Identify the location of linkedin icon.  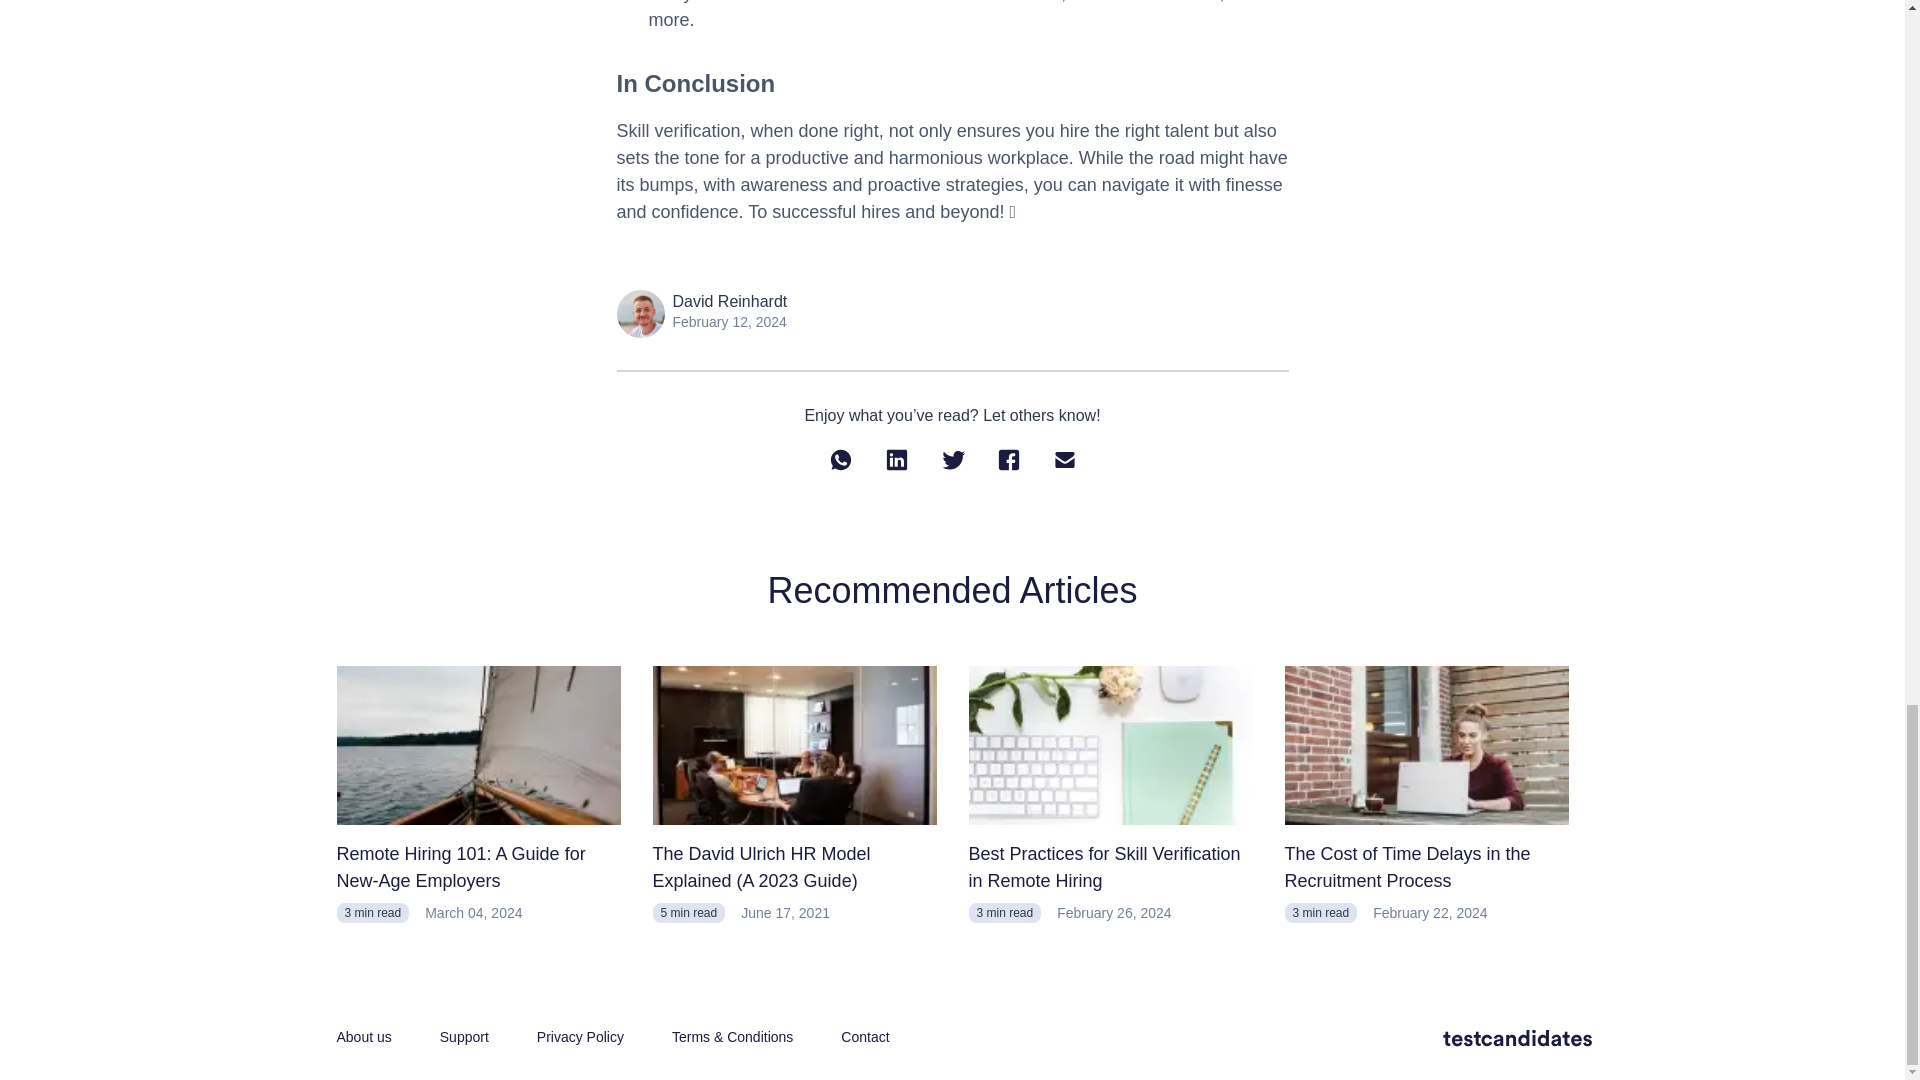
(896, 460).